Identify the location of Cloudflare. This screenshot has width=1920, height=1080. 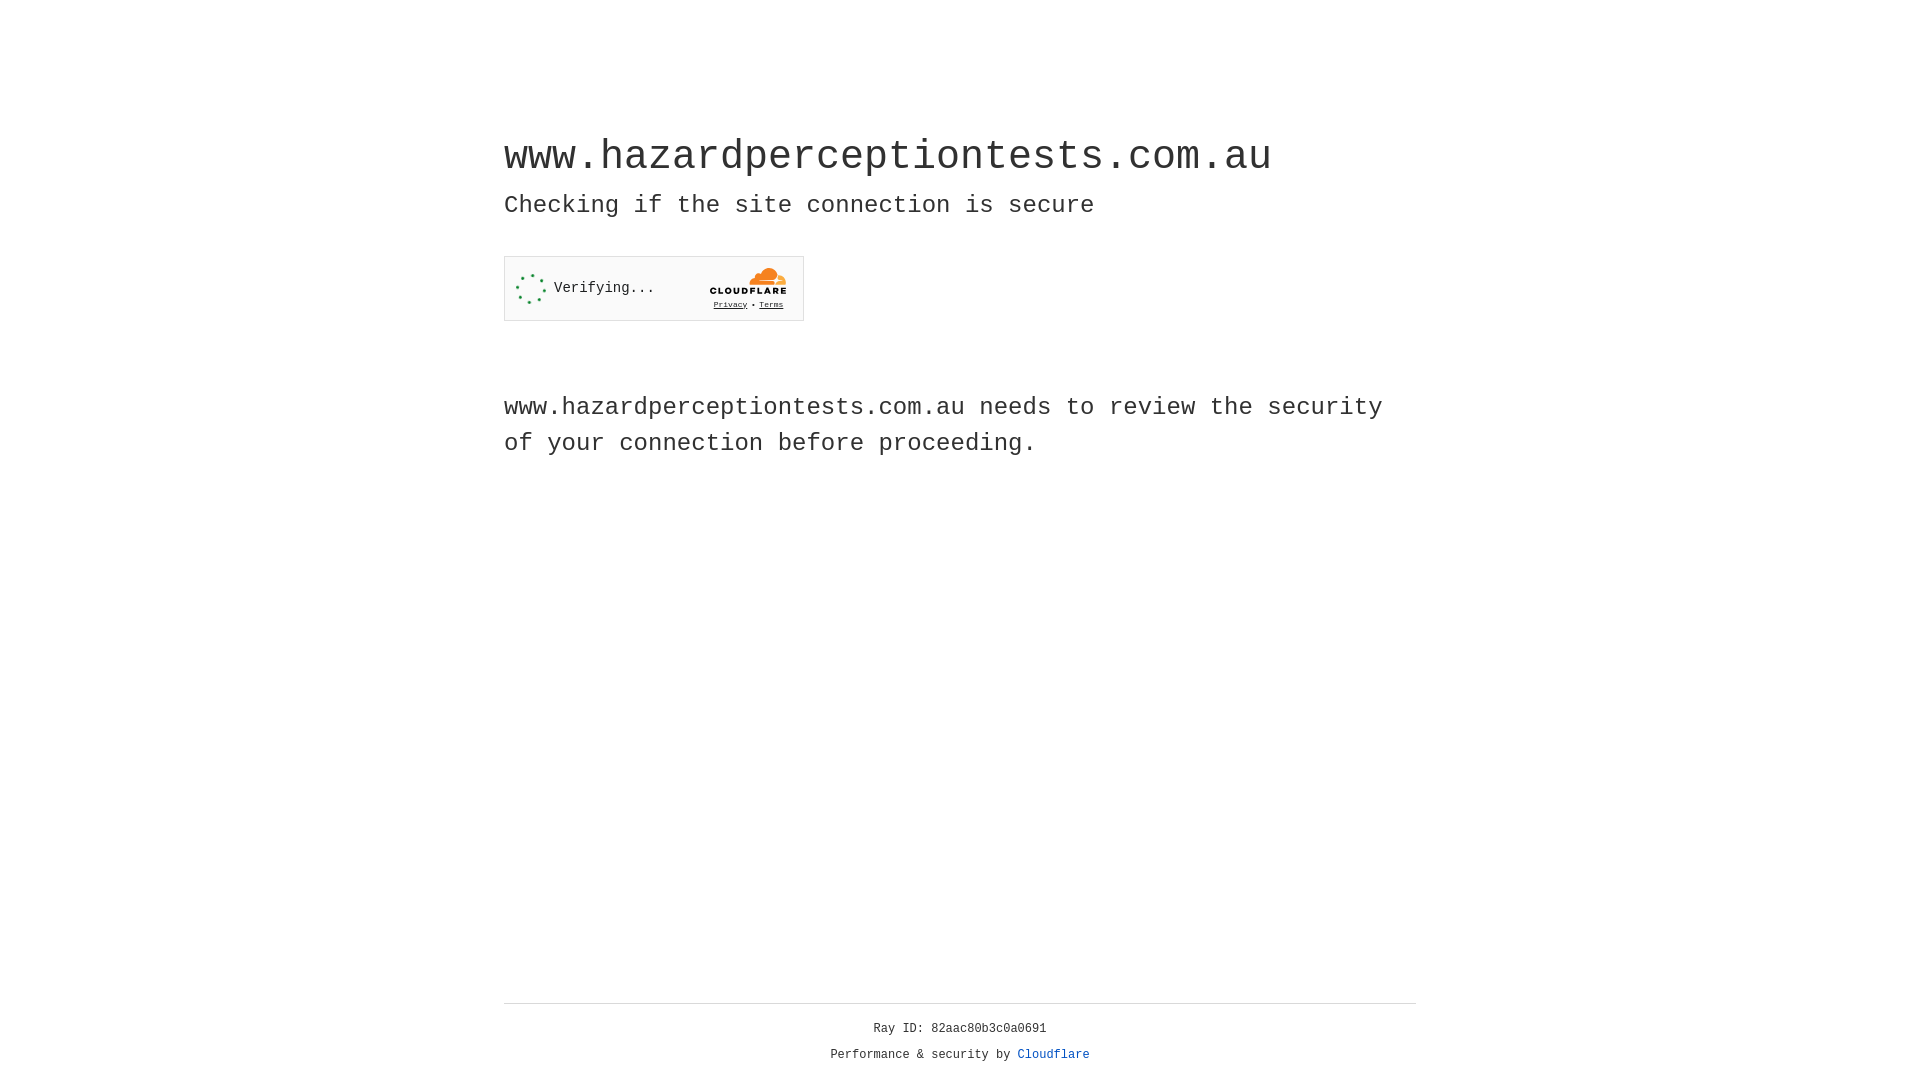
(1054, 1055).